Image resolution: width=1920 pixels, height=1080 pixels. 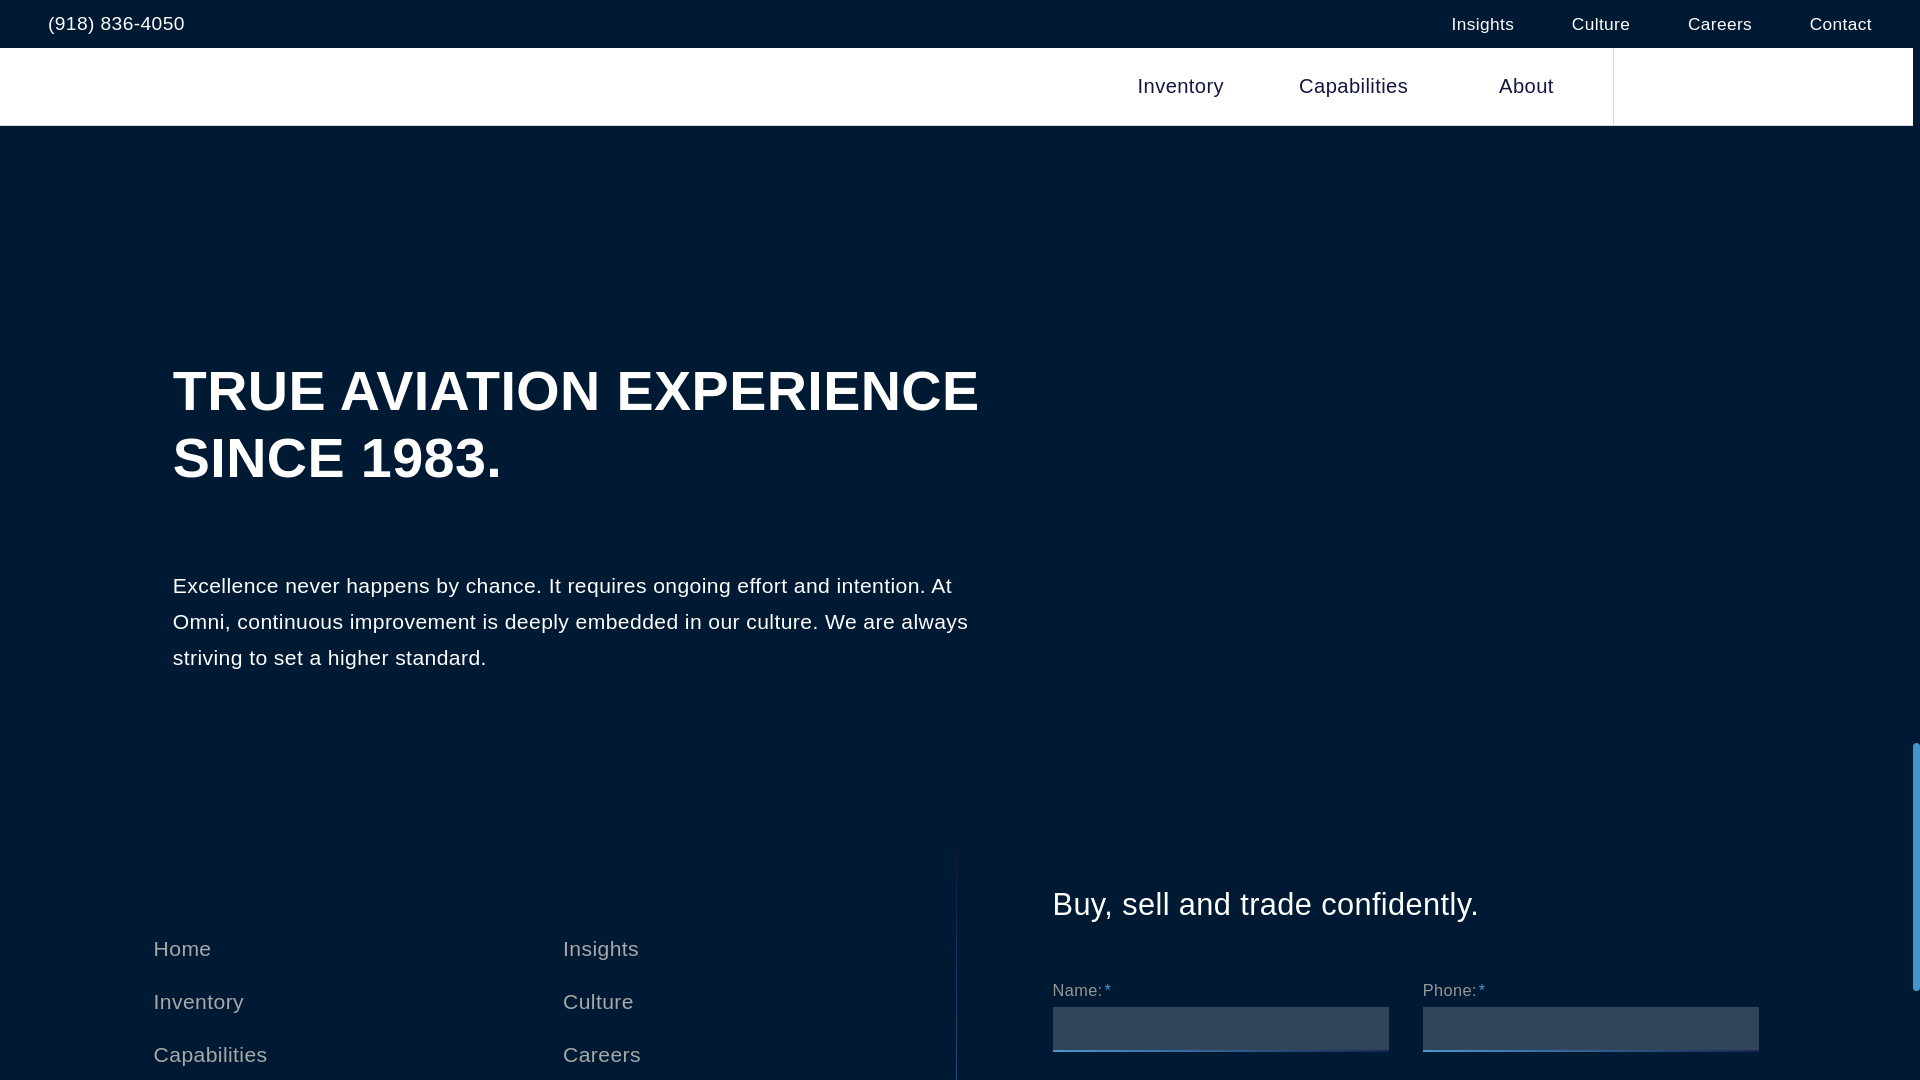 I want to click on Careers, so click(x=602, y=1054).